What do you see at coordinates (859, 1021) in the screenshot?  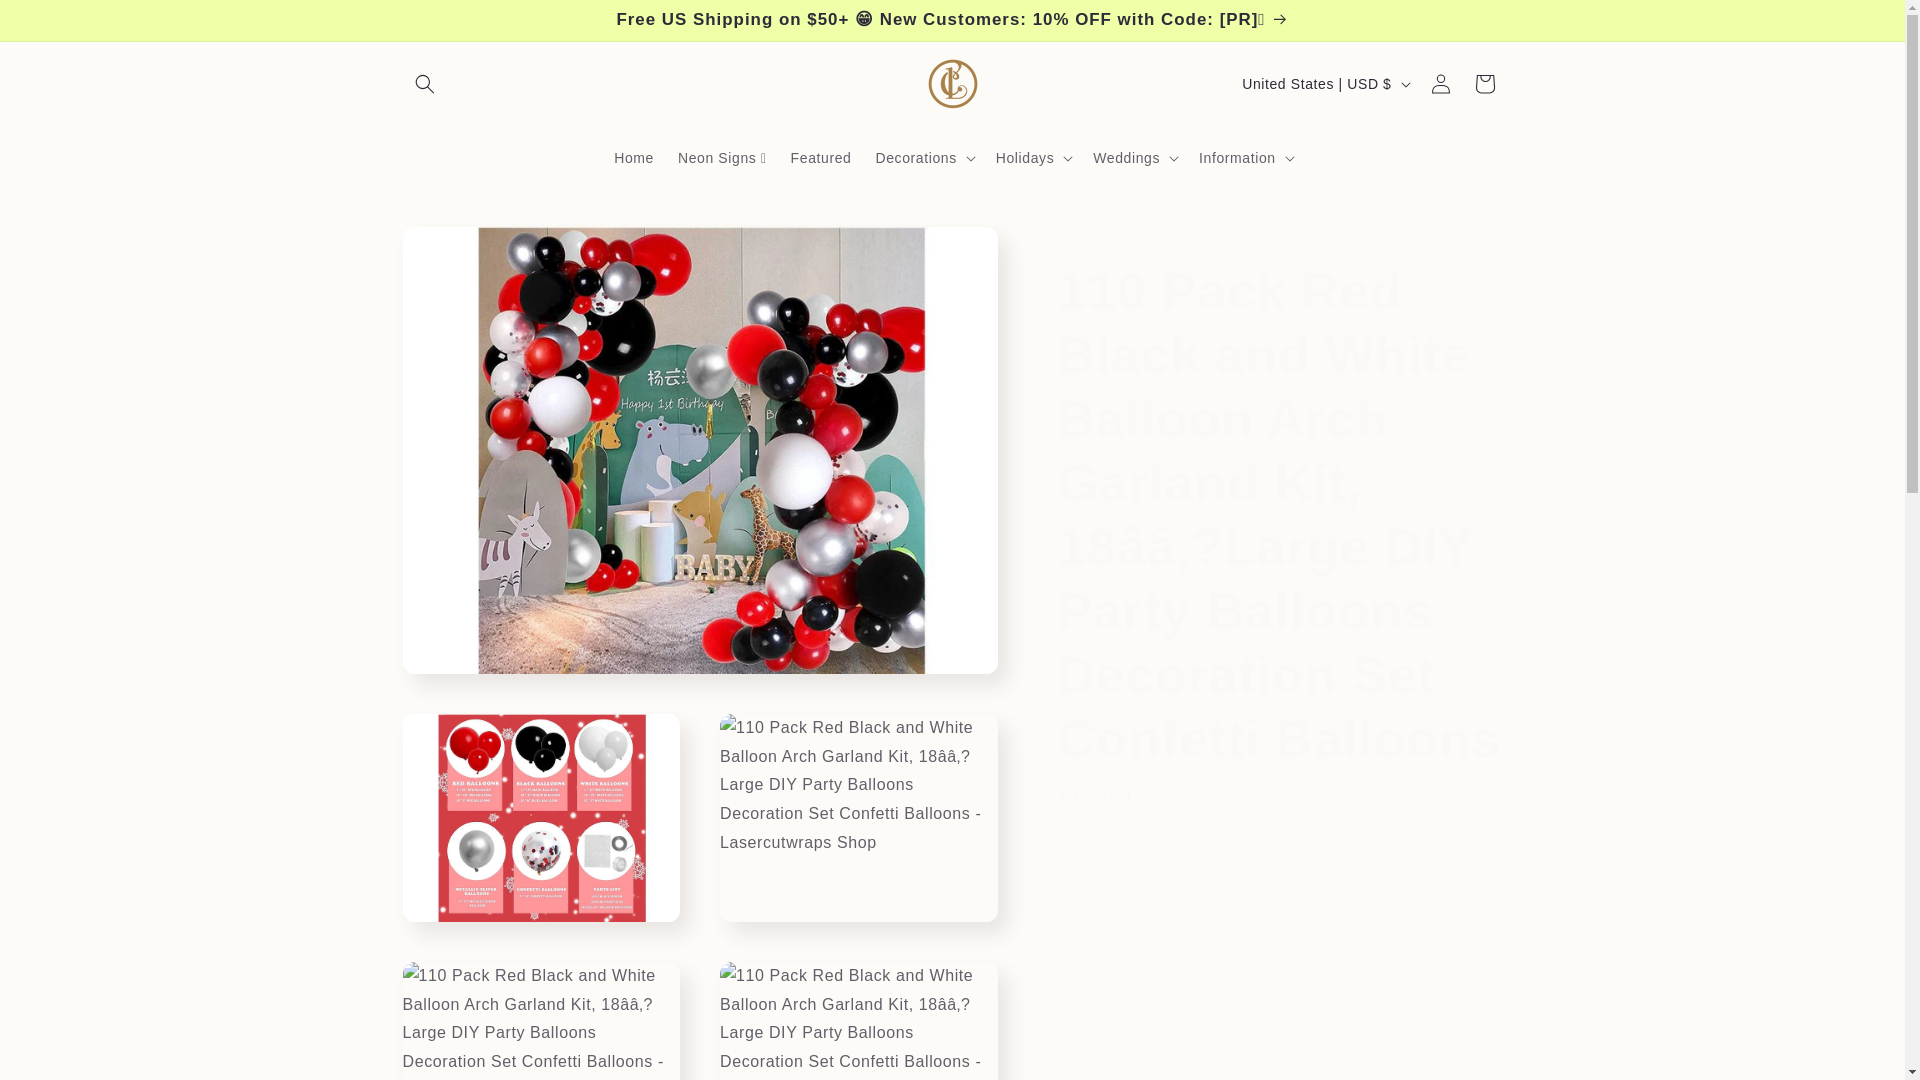 I see `Open media 5 in modal` at bounding box center [859, 1021].